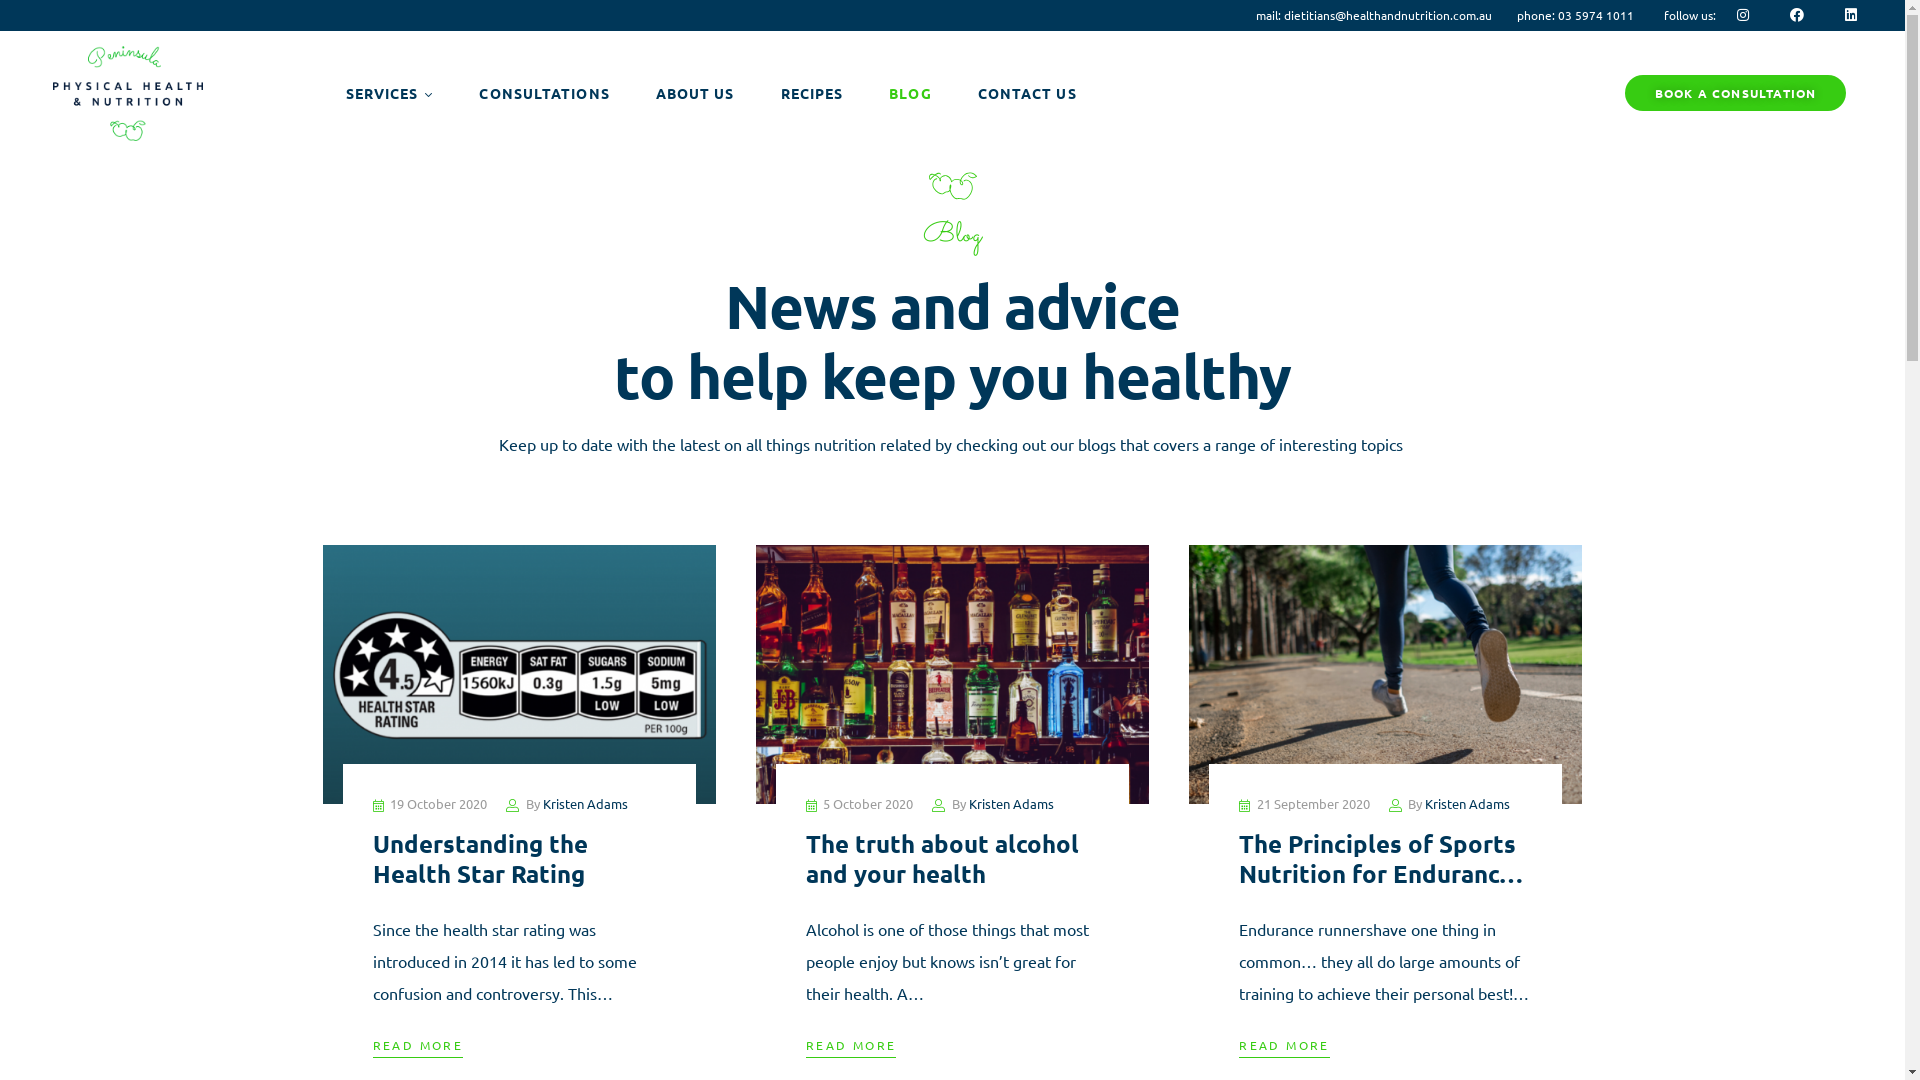  I want to click on 19 October 2020, so click(438, 804).